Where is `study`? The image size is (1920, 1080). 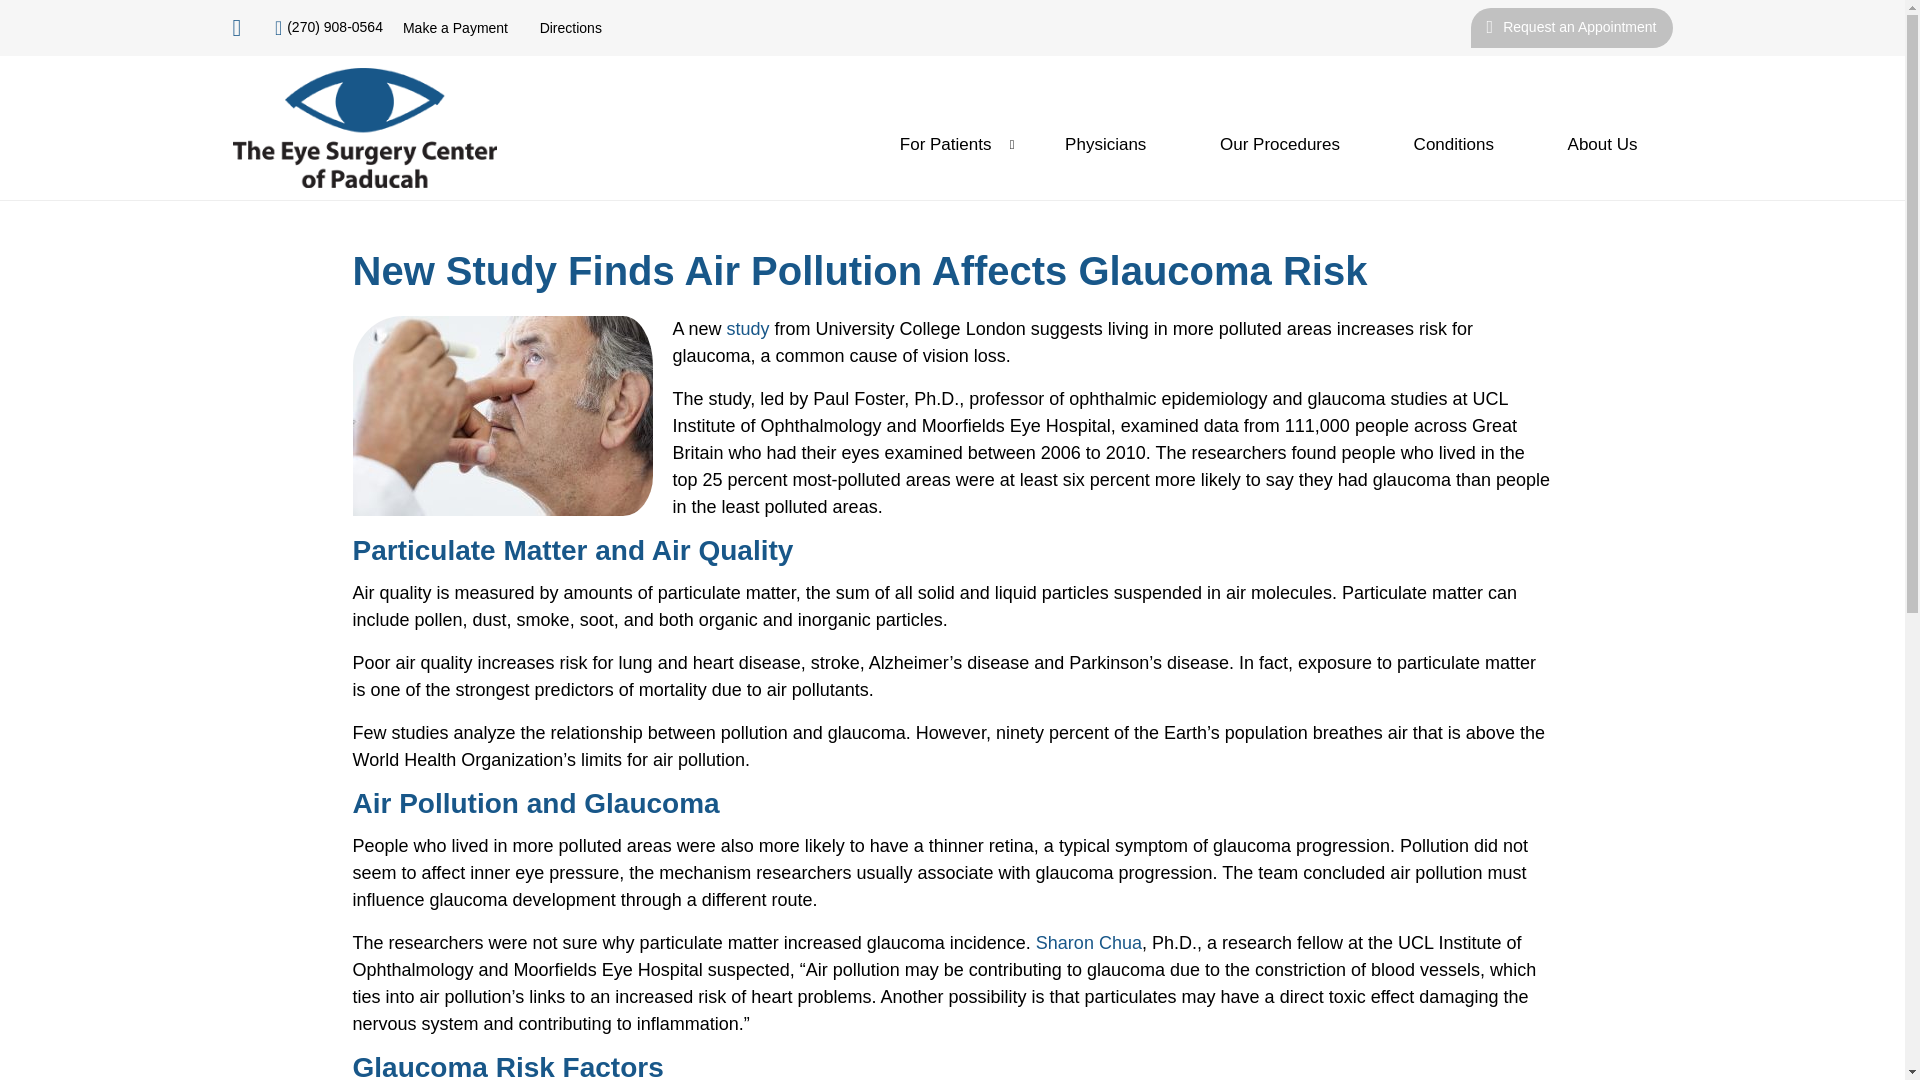 study is located at coordinates (748, 328).